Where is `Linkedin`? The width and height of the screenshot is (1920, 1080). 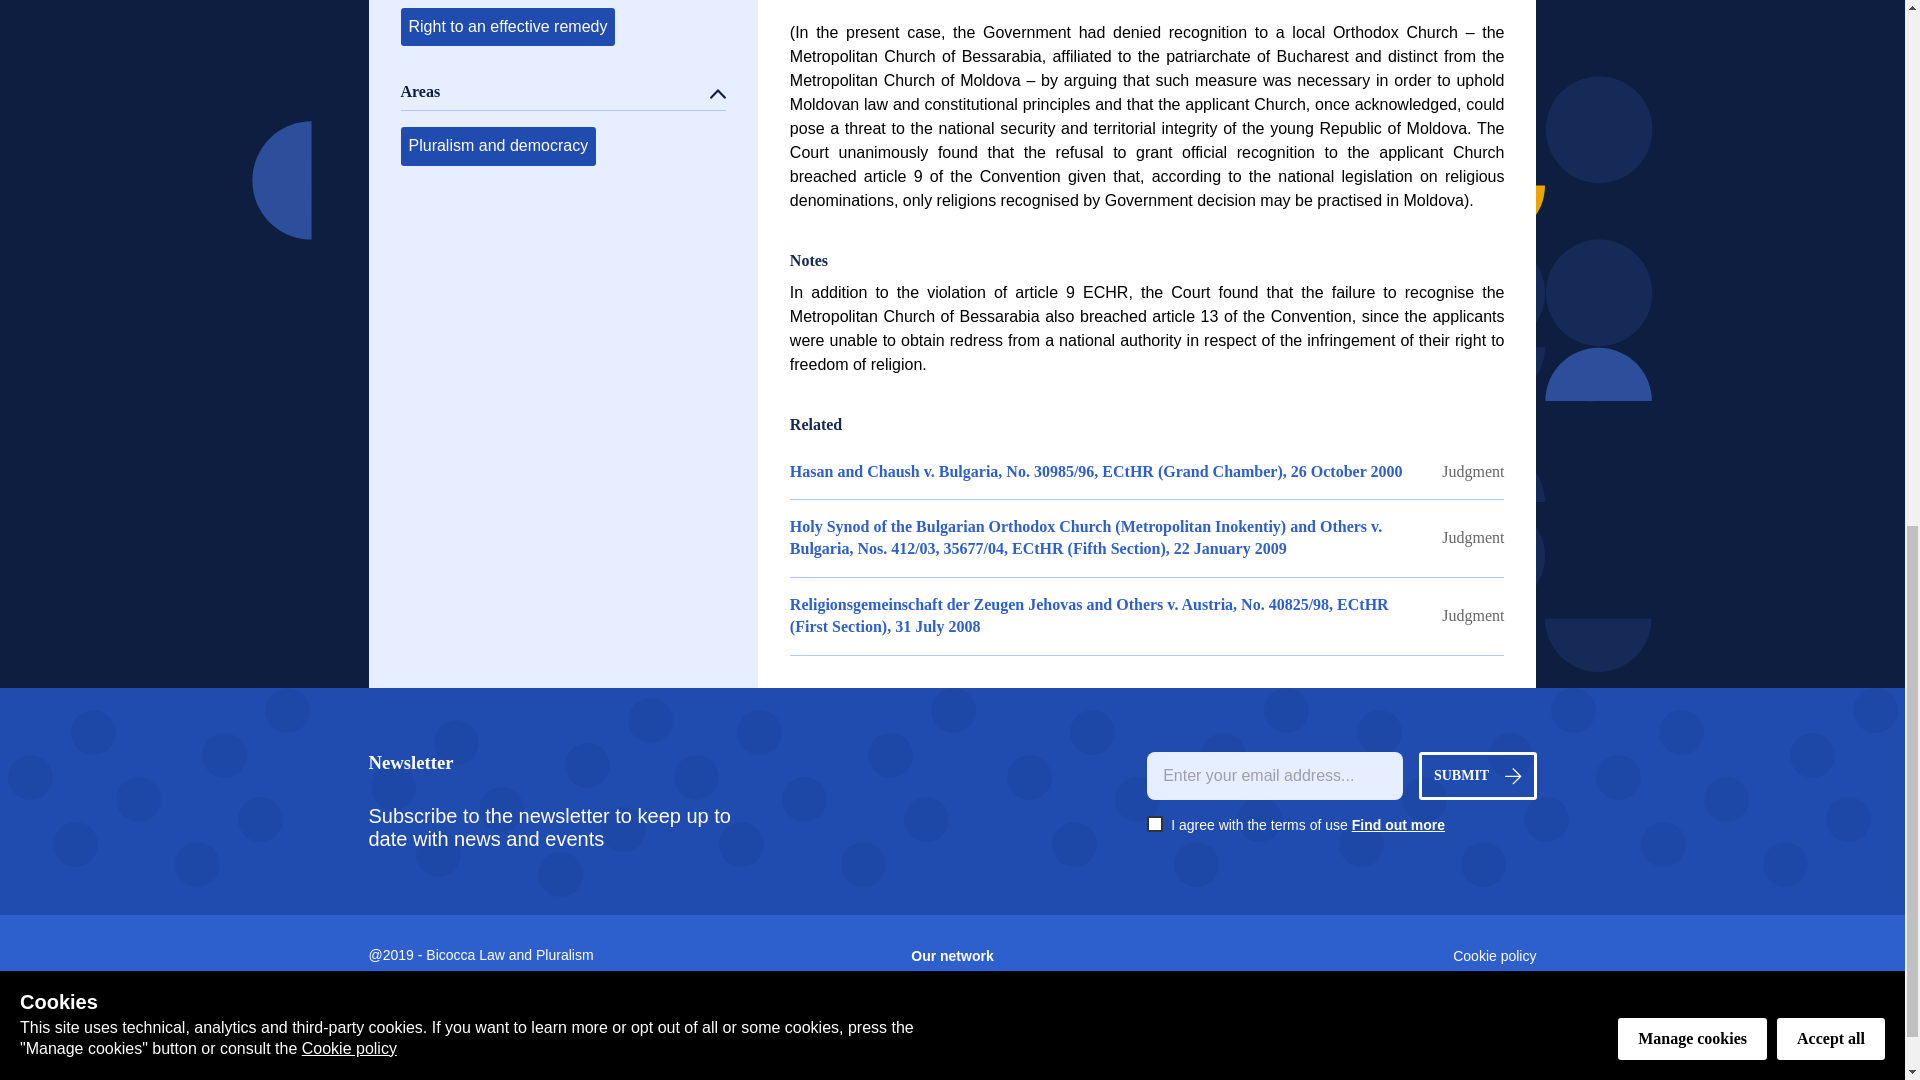 Linkedin is located at coordinates (1341, 992).